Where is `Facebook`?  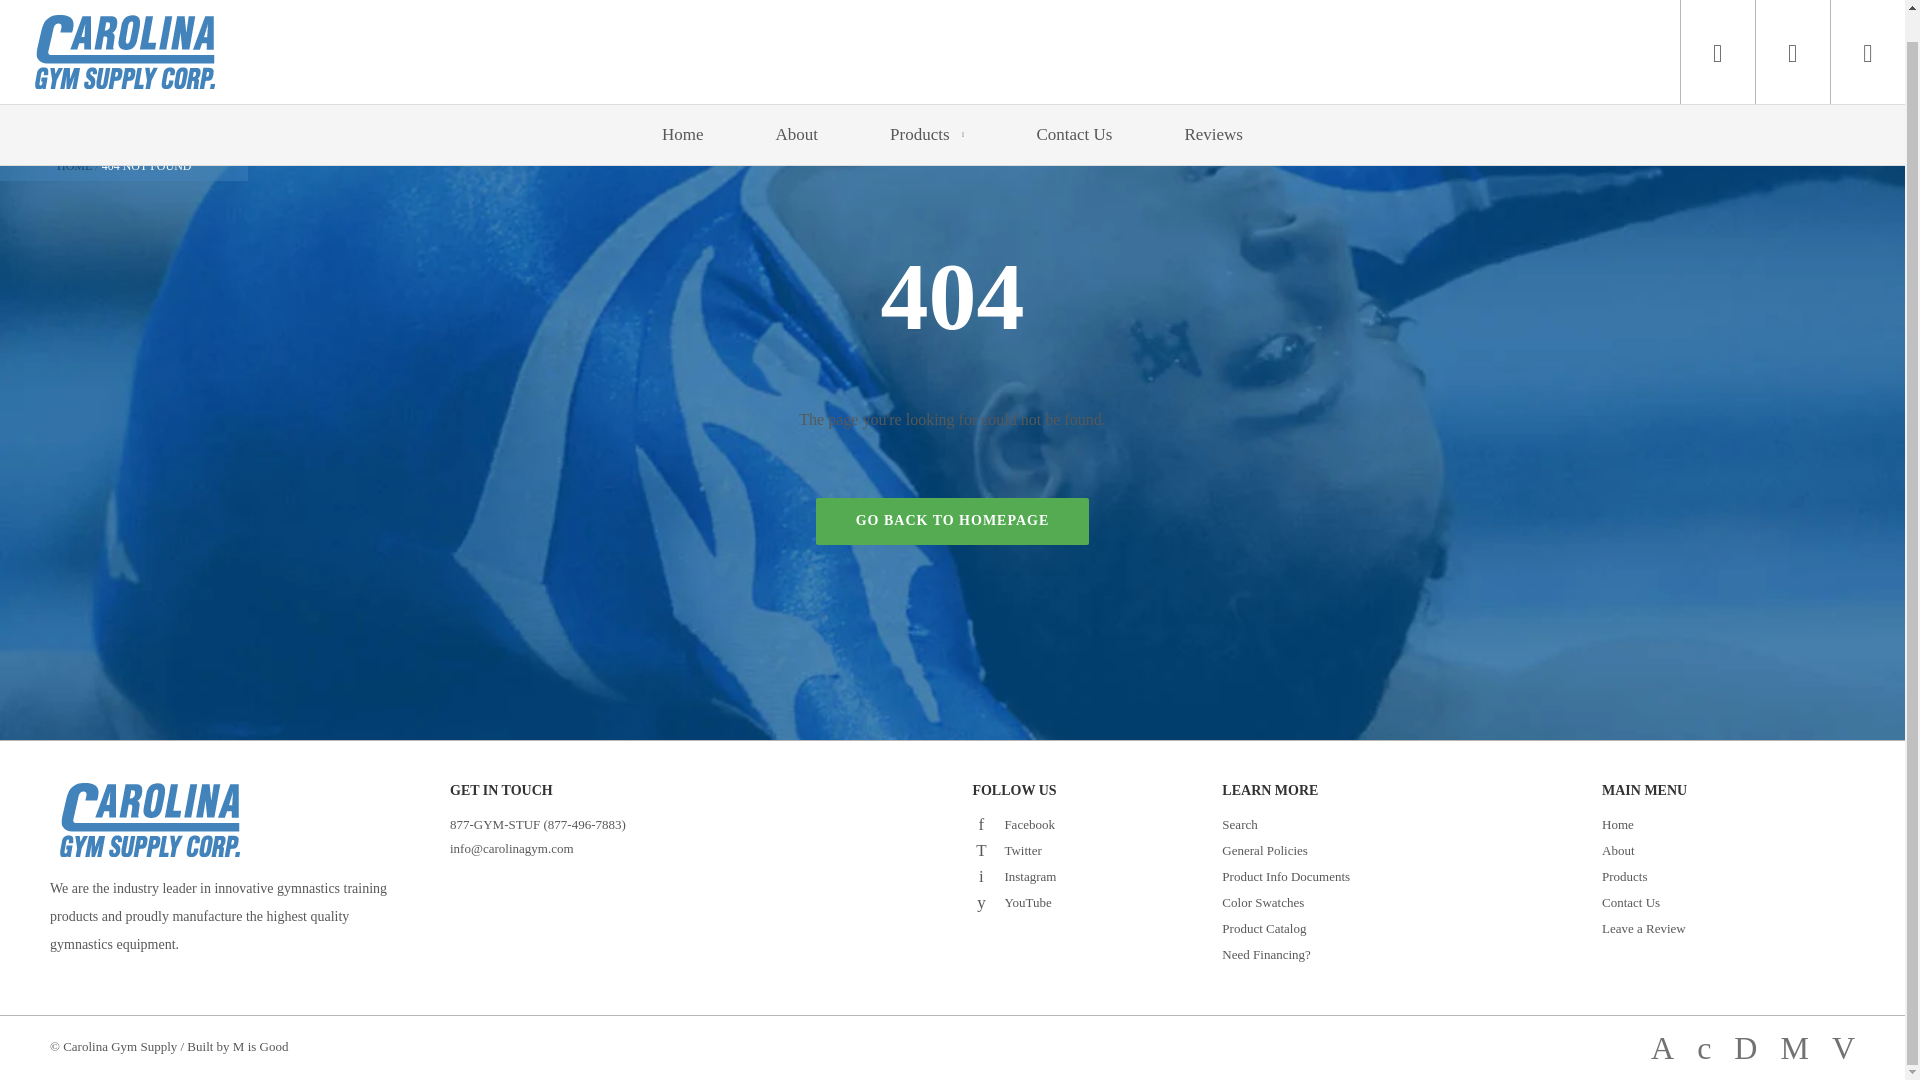 Facebook is located at coordinates (980, 822).